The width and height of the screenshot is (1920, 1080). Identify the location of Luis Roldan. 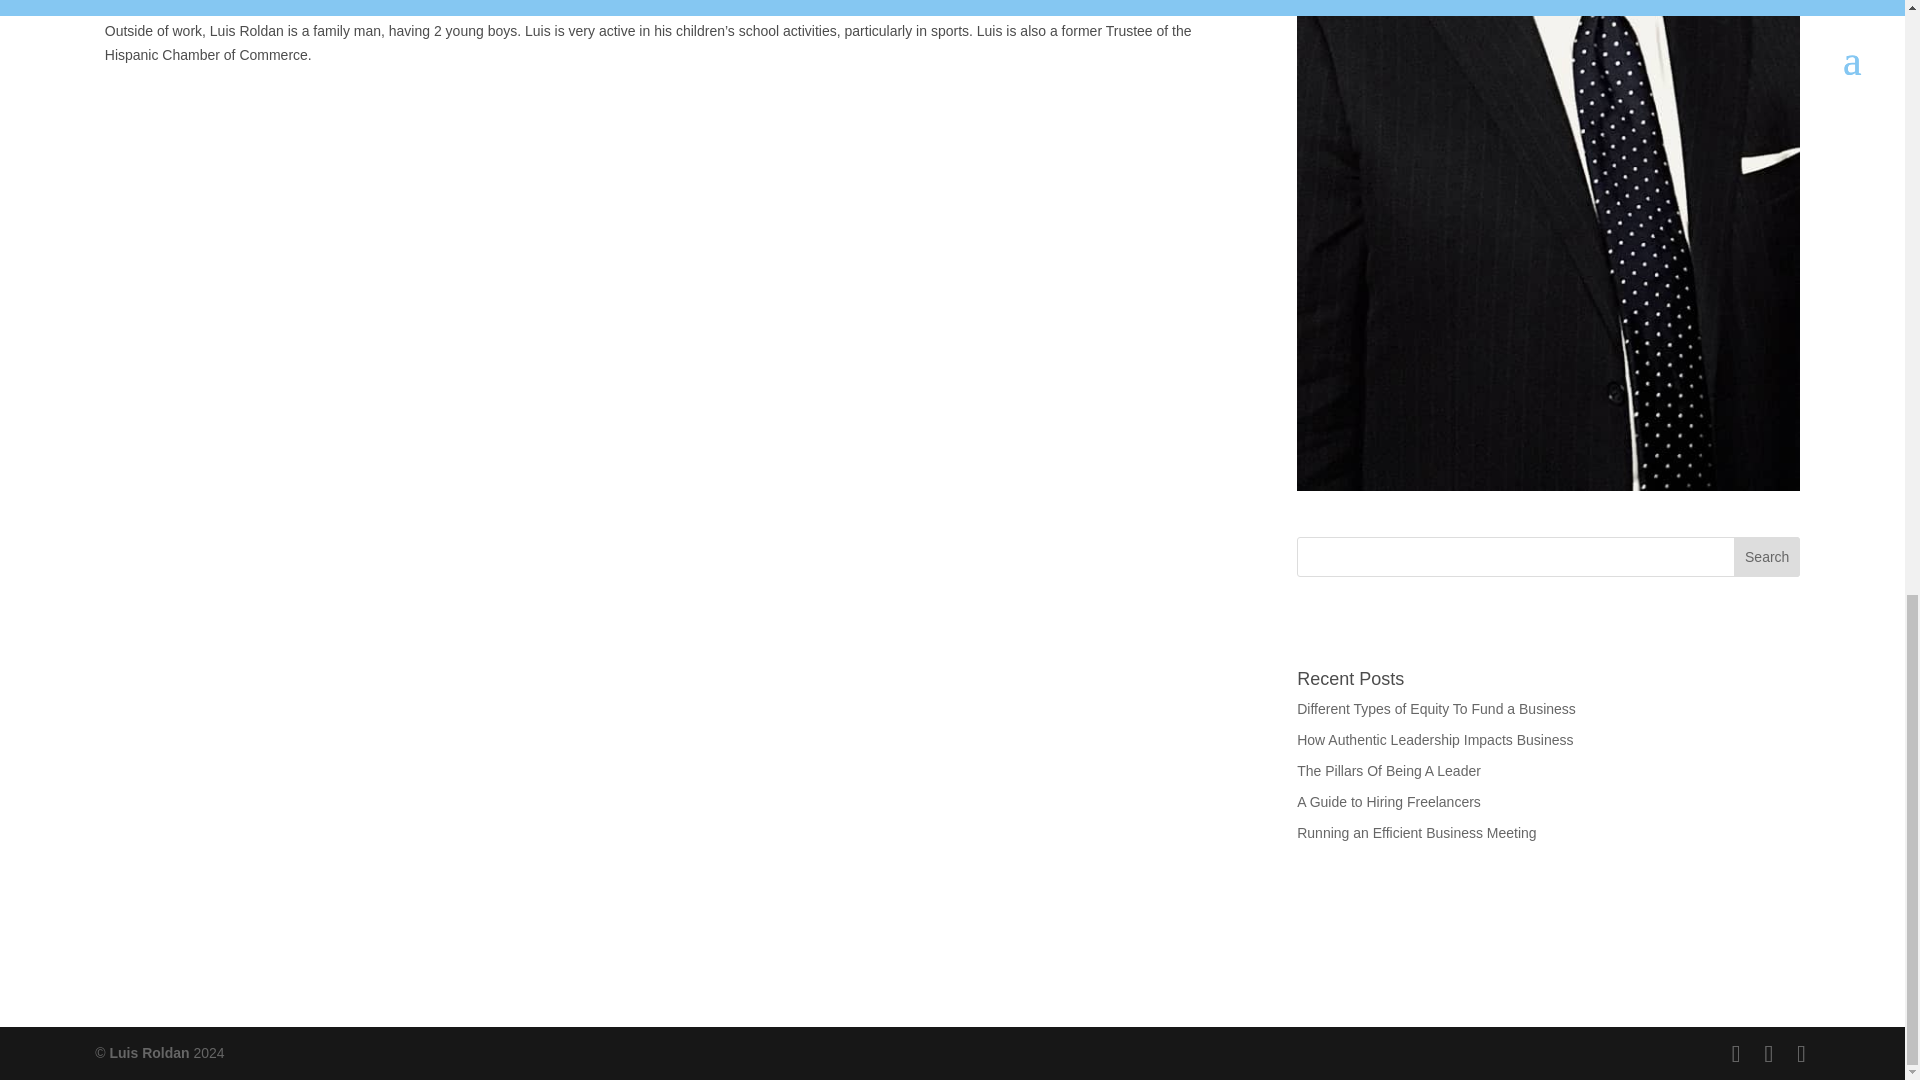
(148, 1052).